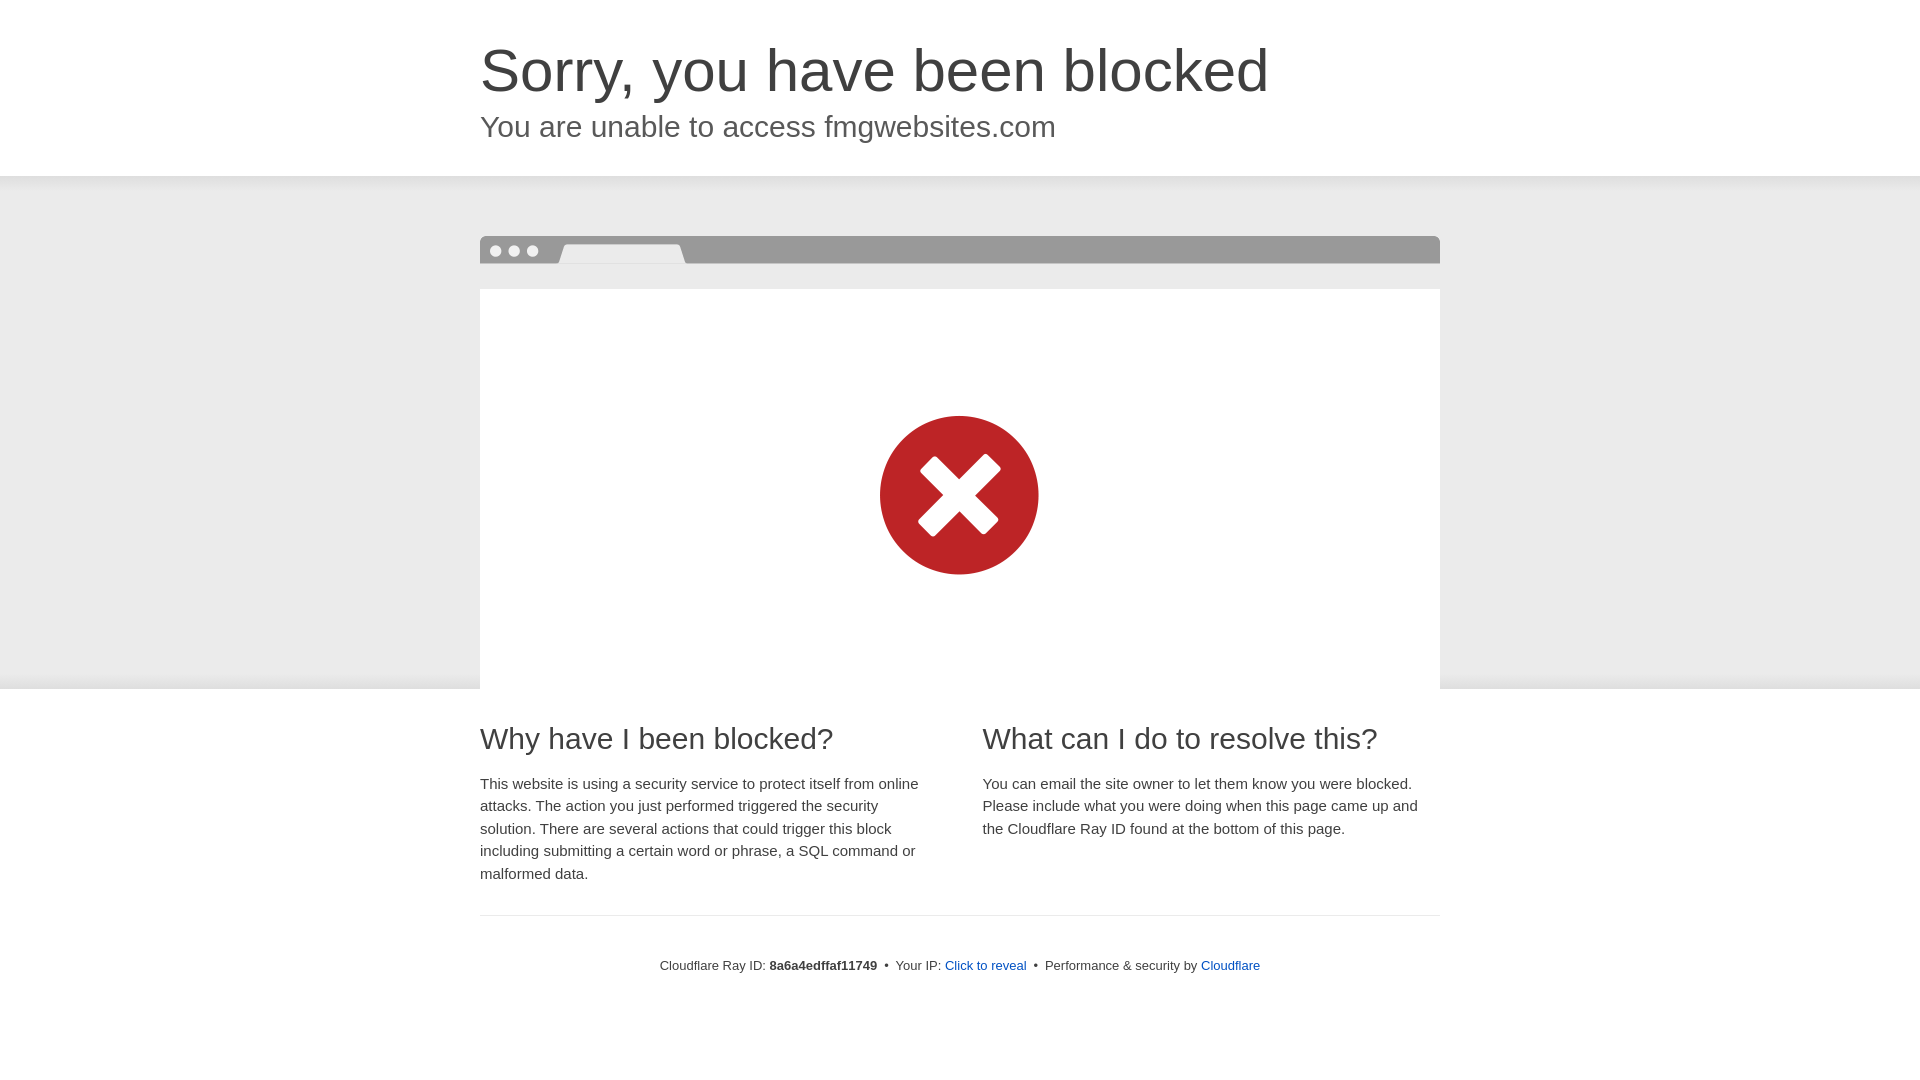 The image size is (1920, 1080). What do you see at coordinates (1230, 965) in the screenshot?
I see `Cloudflare` at bounding box center [1230, 965].